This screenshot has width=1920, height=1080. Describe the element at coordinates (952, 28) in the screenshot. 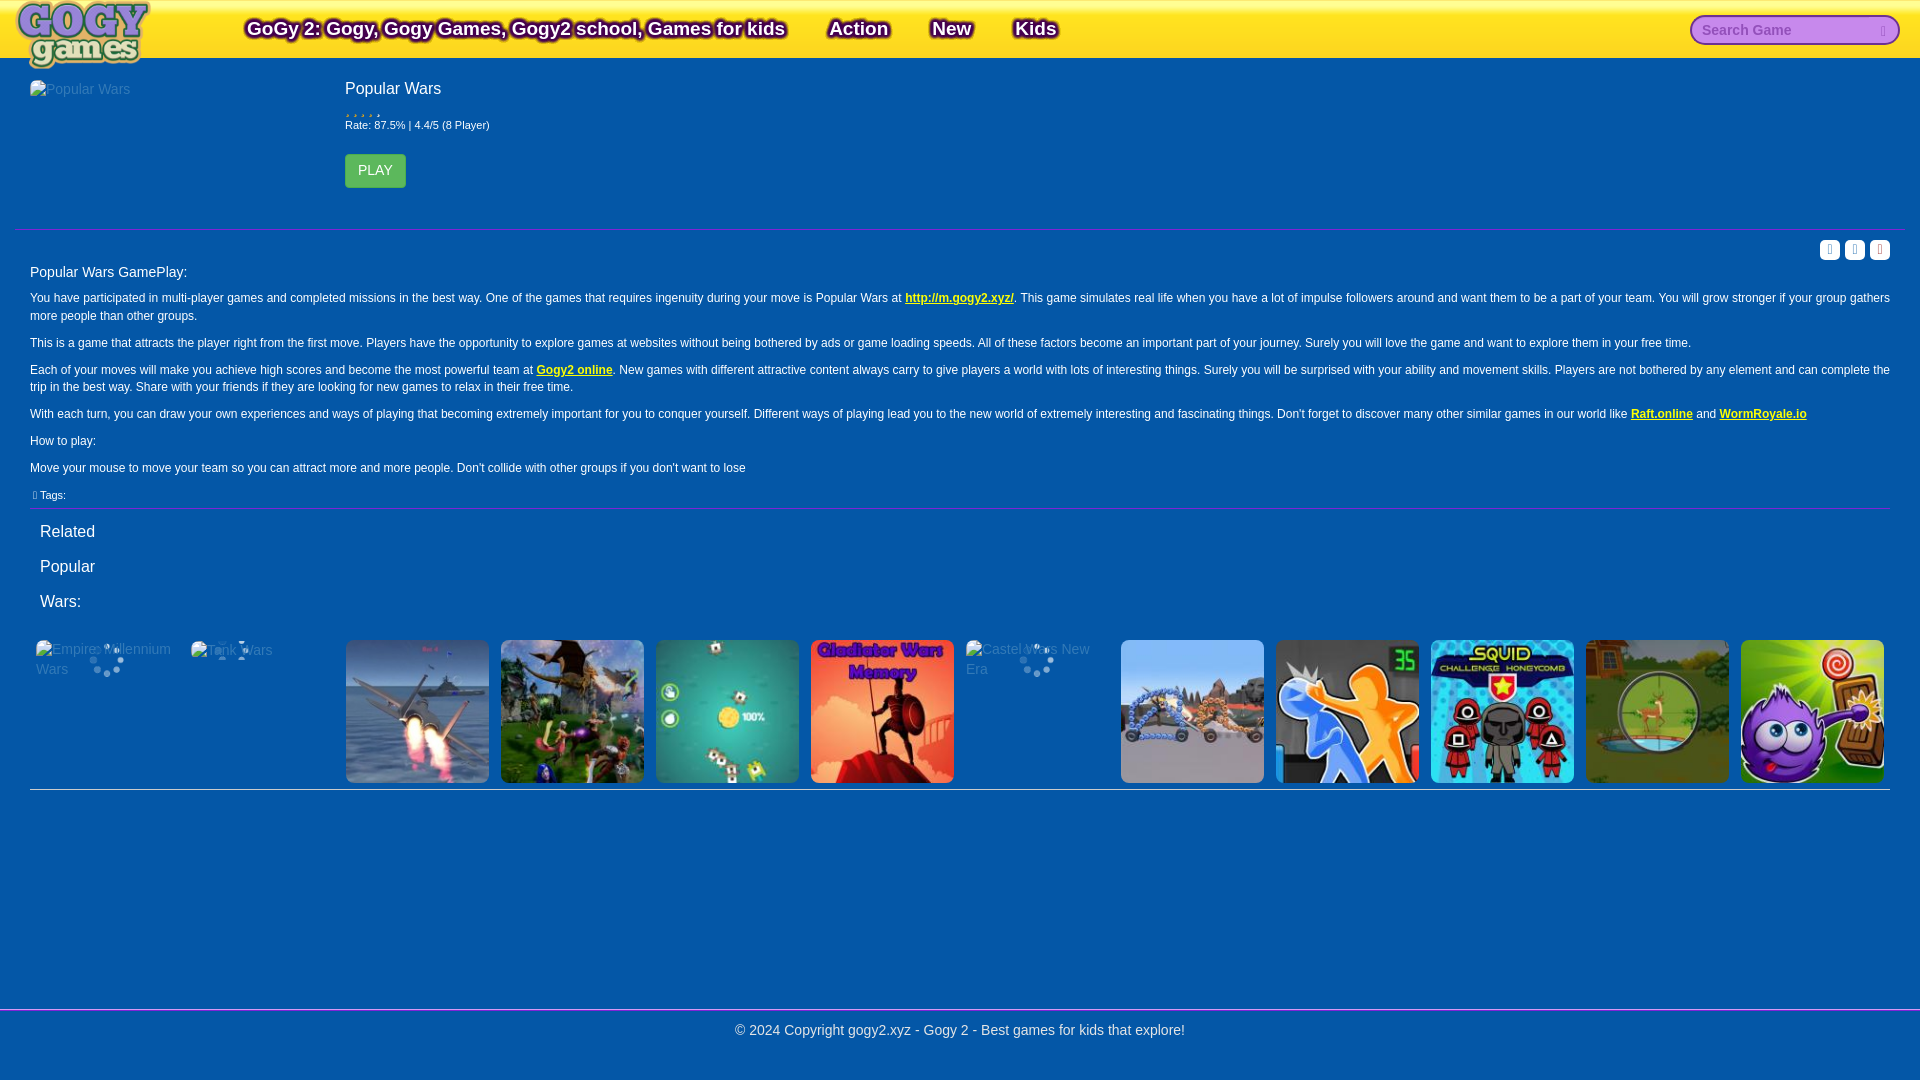

I see `New` at that location.